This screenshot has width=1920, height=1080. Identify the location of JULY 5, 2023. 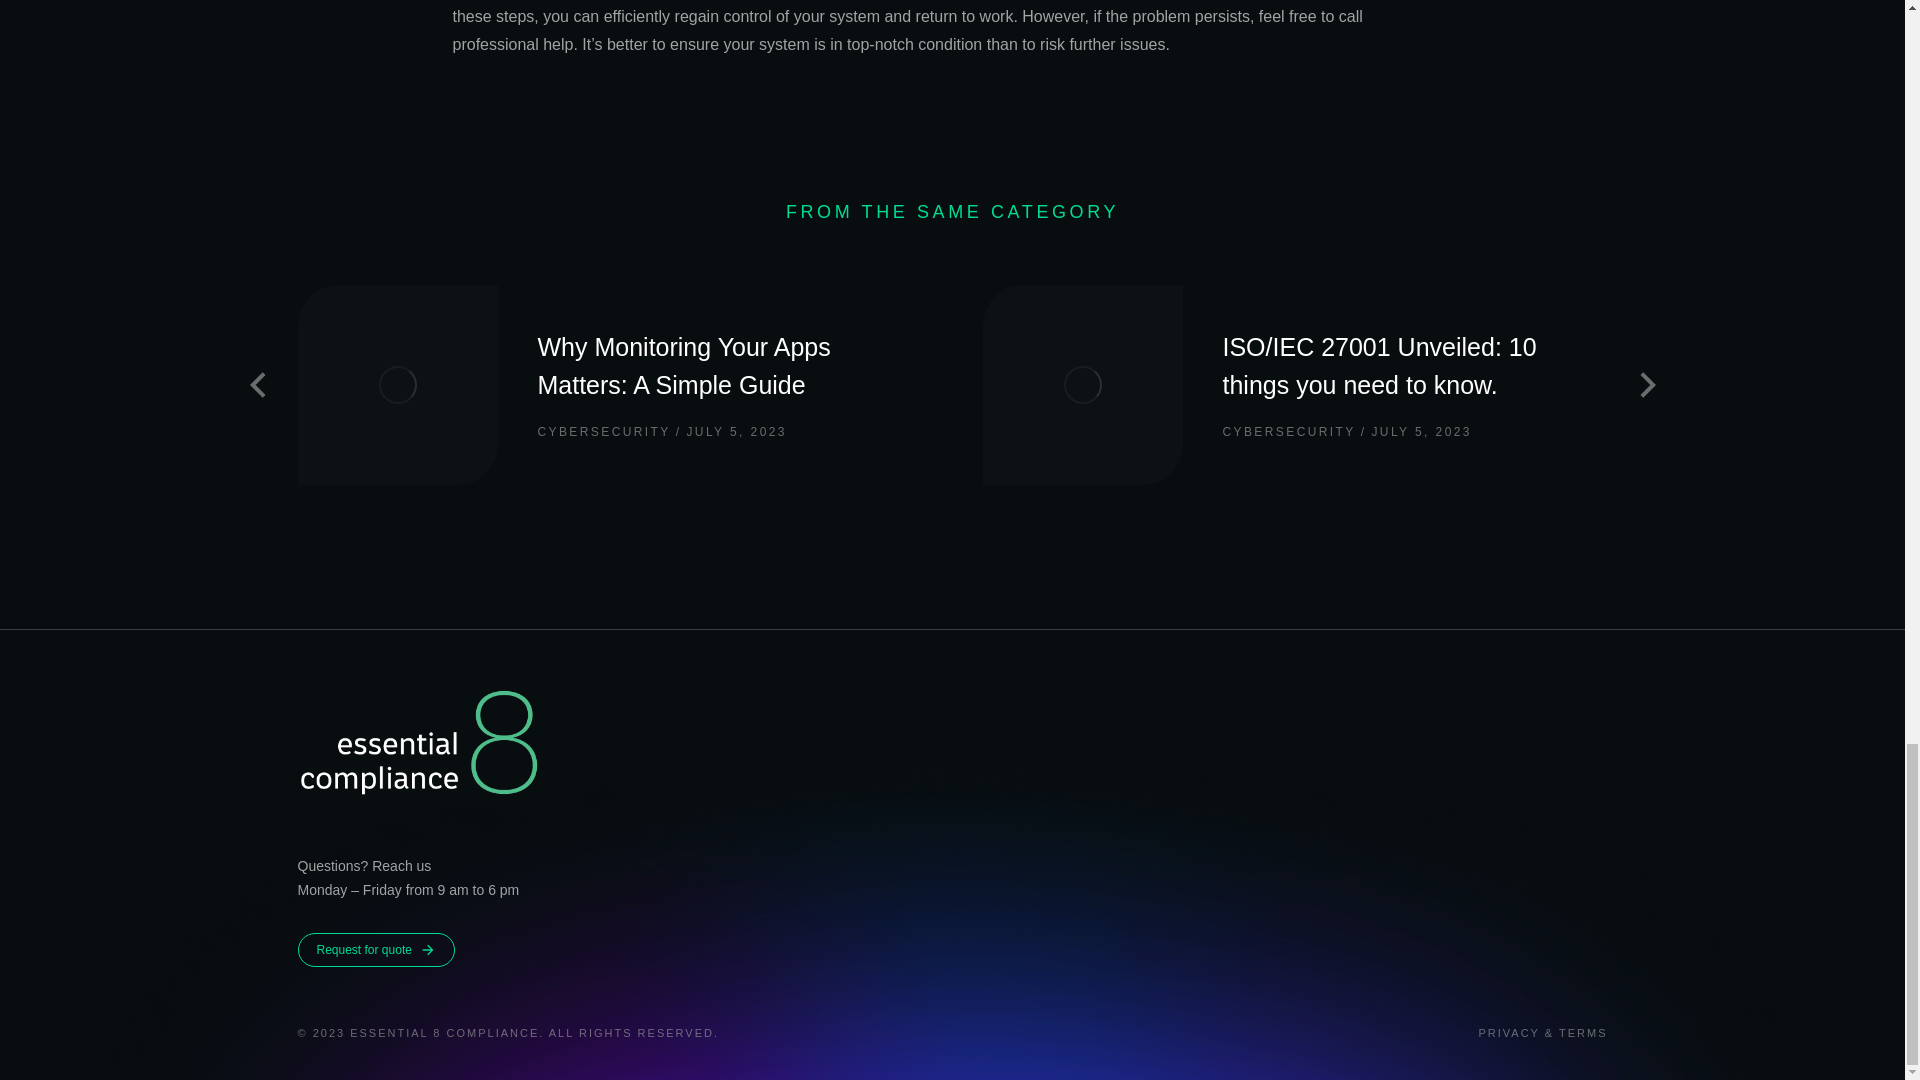
(1416, 432).